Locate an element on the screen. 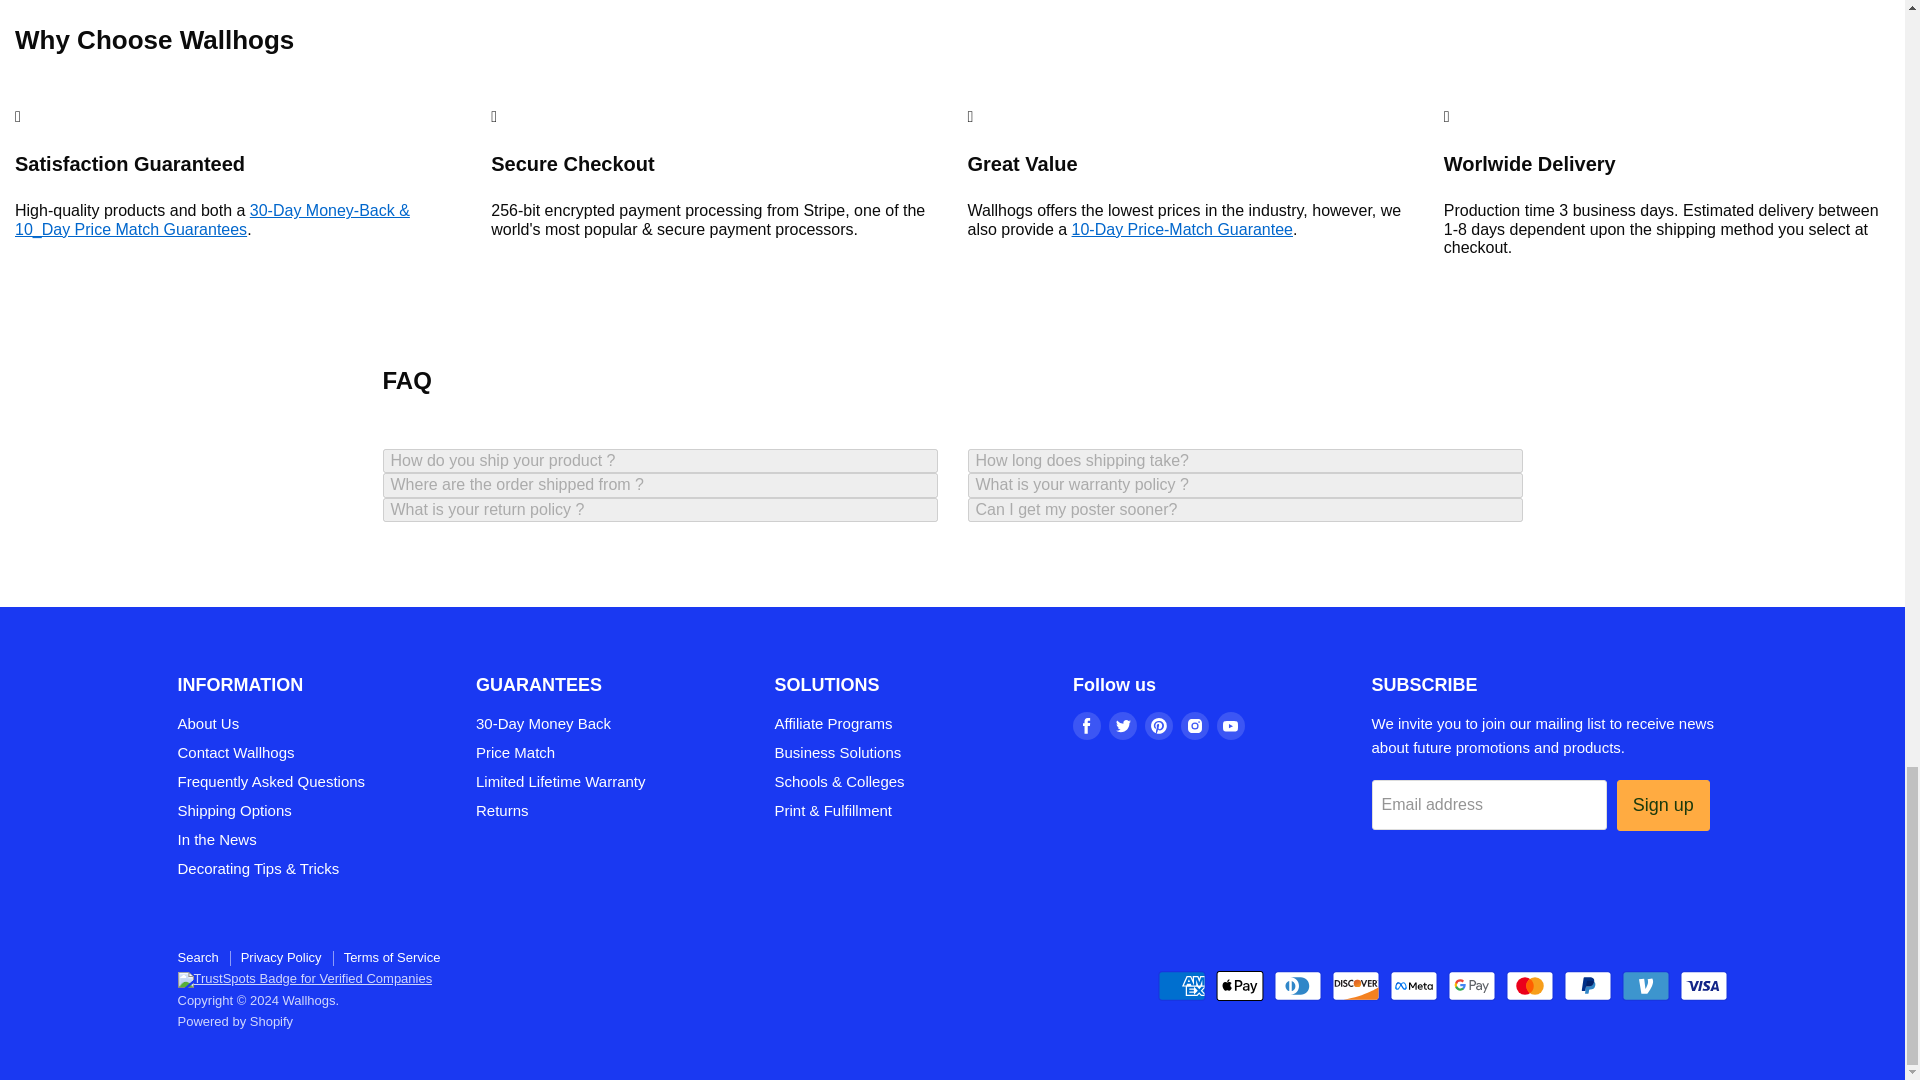 The image size is (1920, 1080). PayPal is located at coordinates (1588, 986).